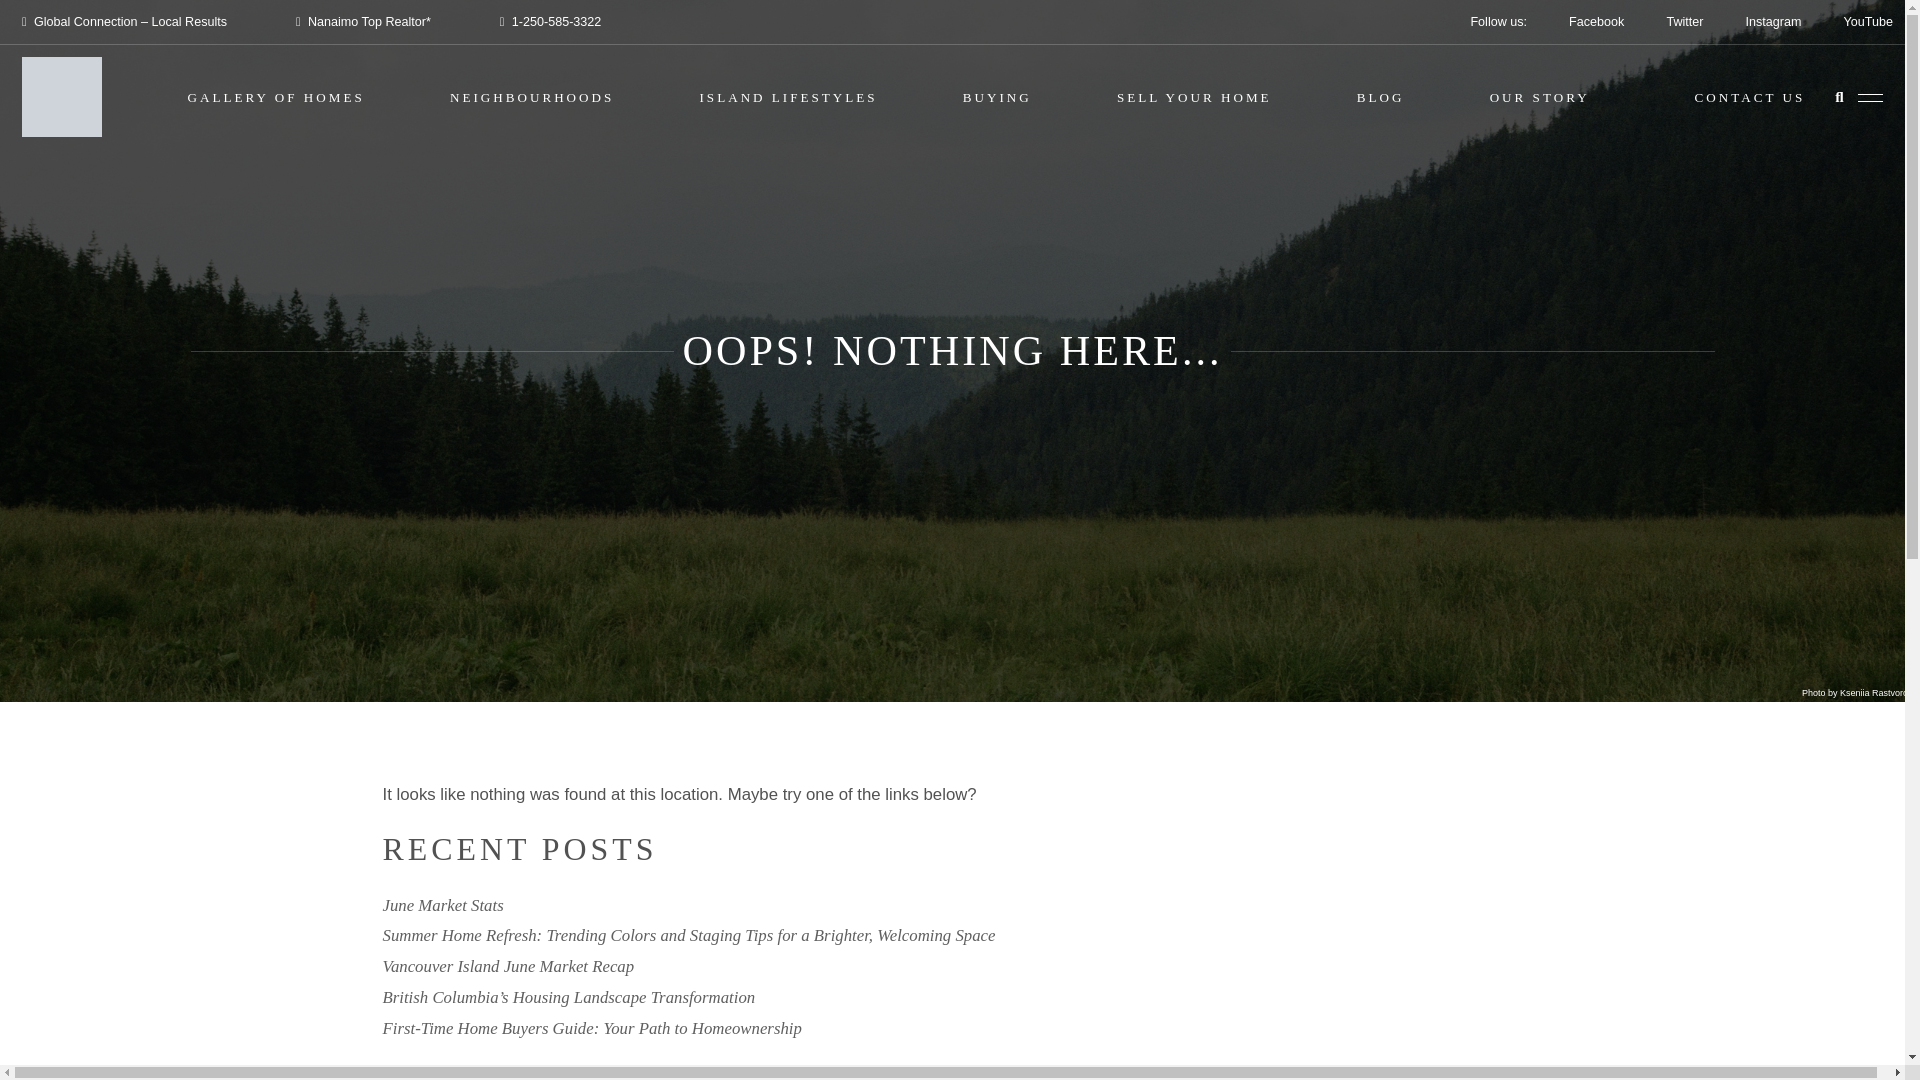 The height and width of the screenshot is (1080, 1920). Describe the element at coordinates (591, 1028) in the screenshot. I see `First-Time Home Buyers Guide: Your Path to Homeownership` at that location.